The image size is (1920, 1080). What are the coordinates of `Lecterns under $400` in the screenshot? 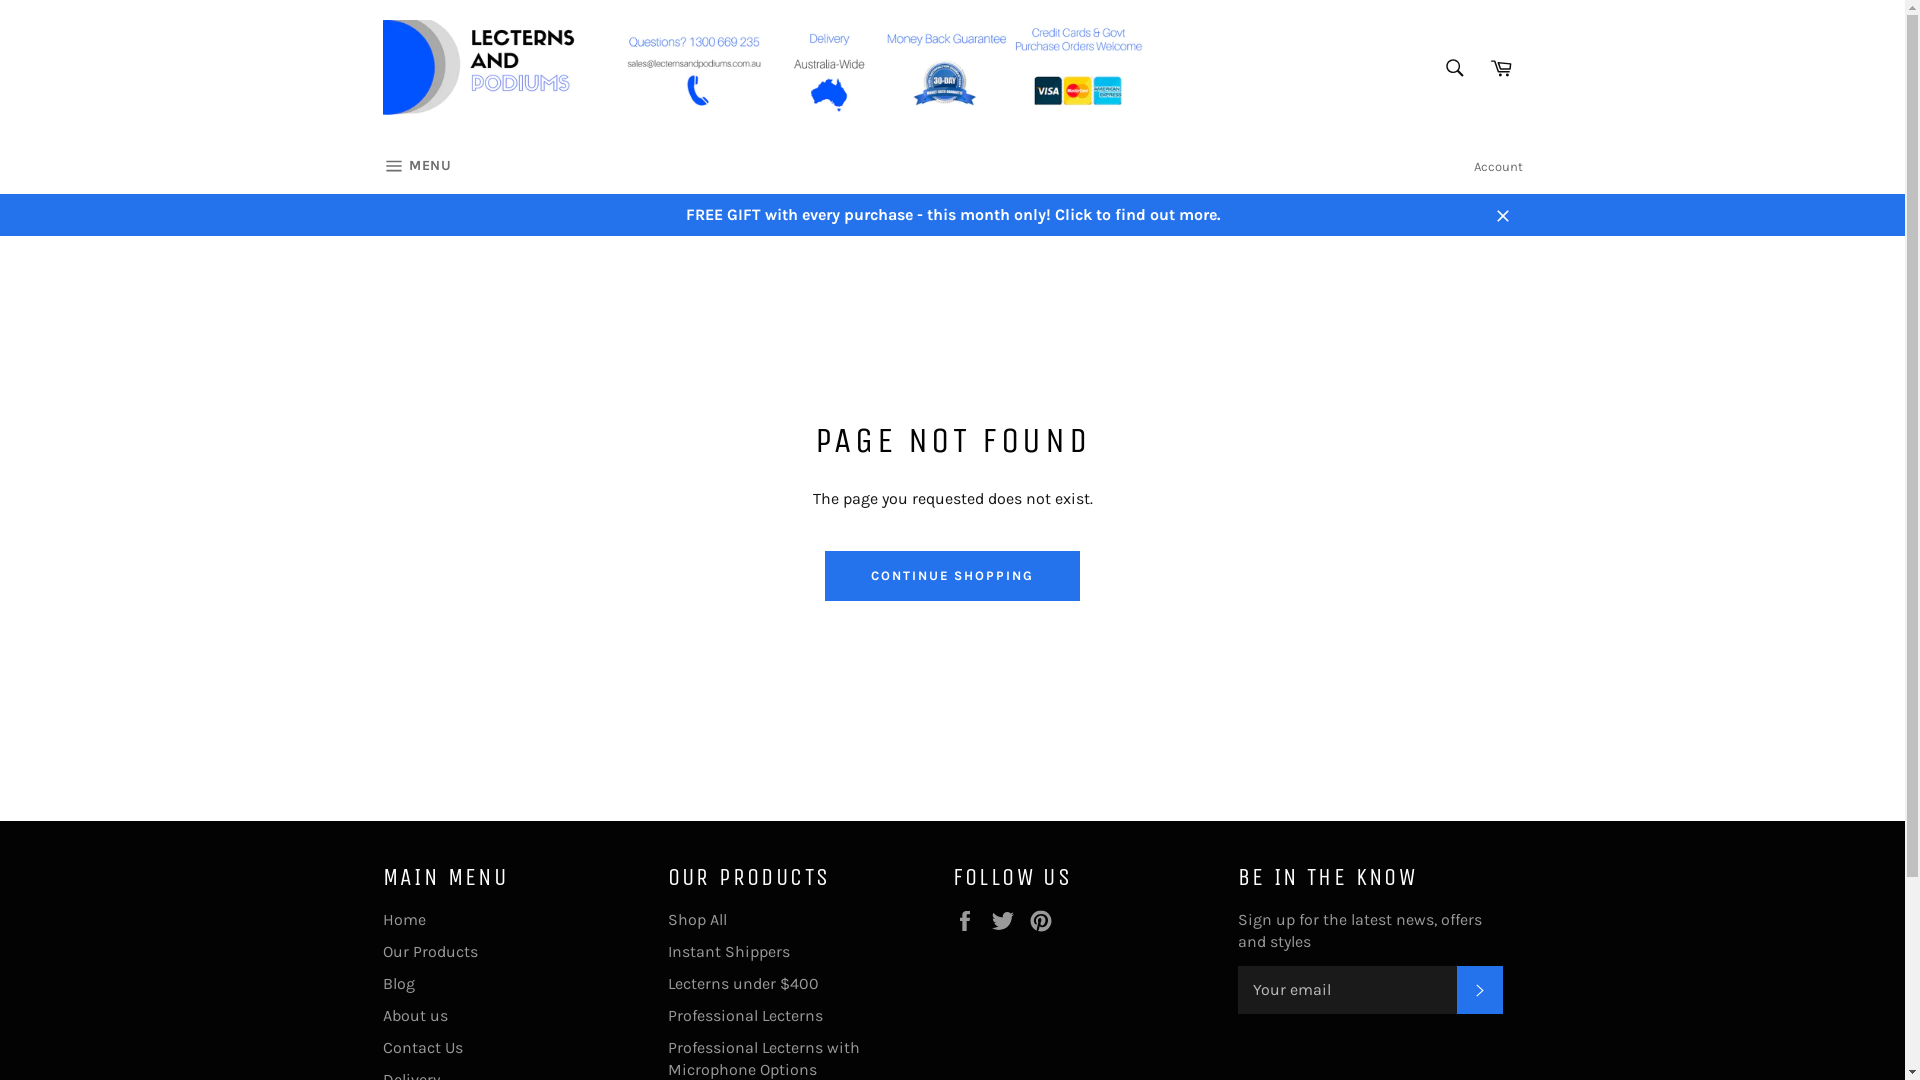 It's located at (744, 984).